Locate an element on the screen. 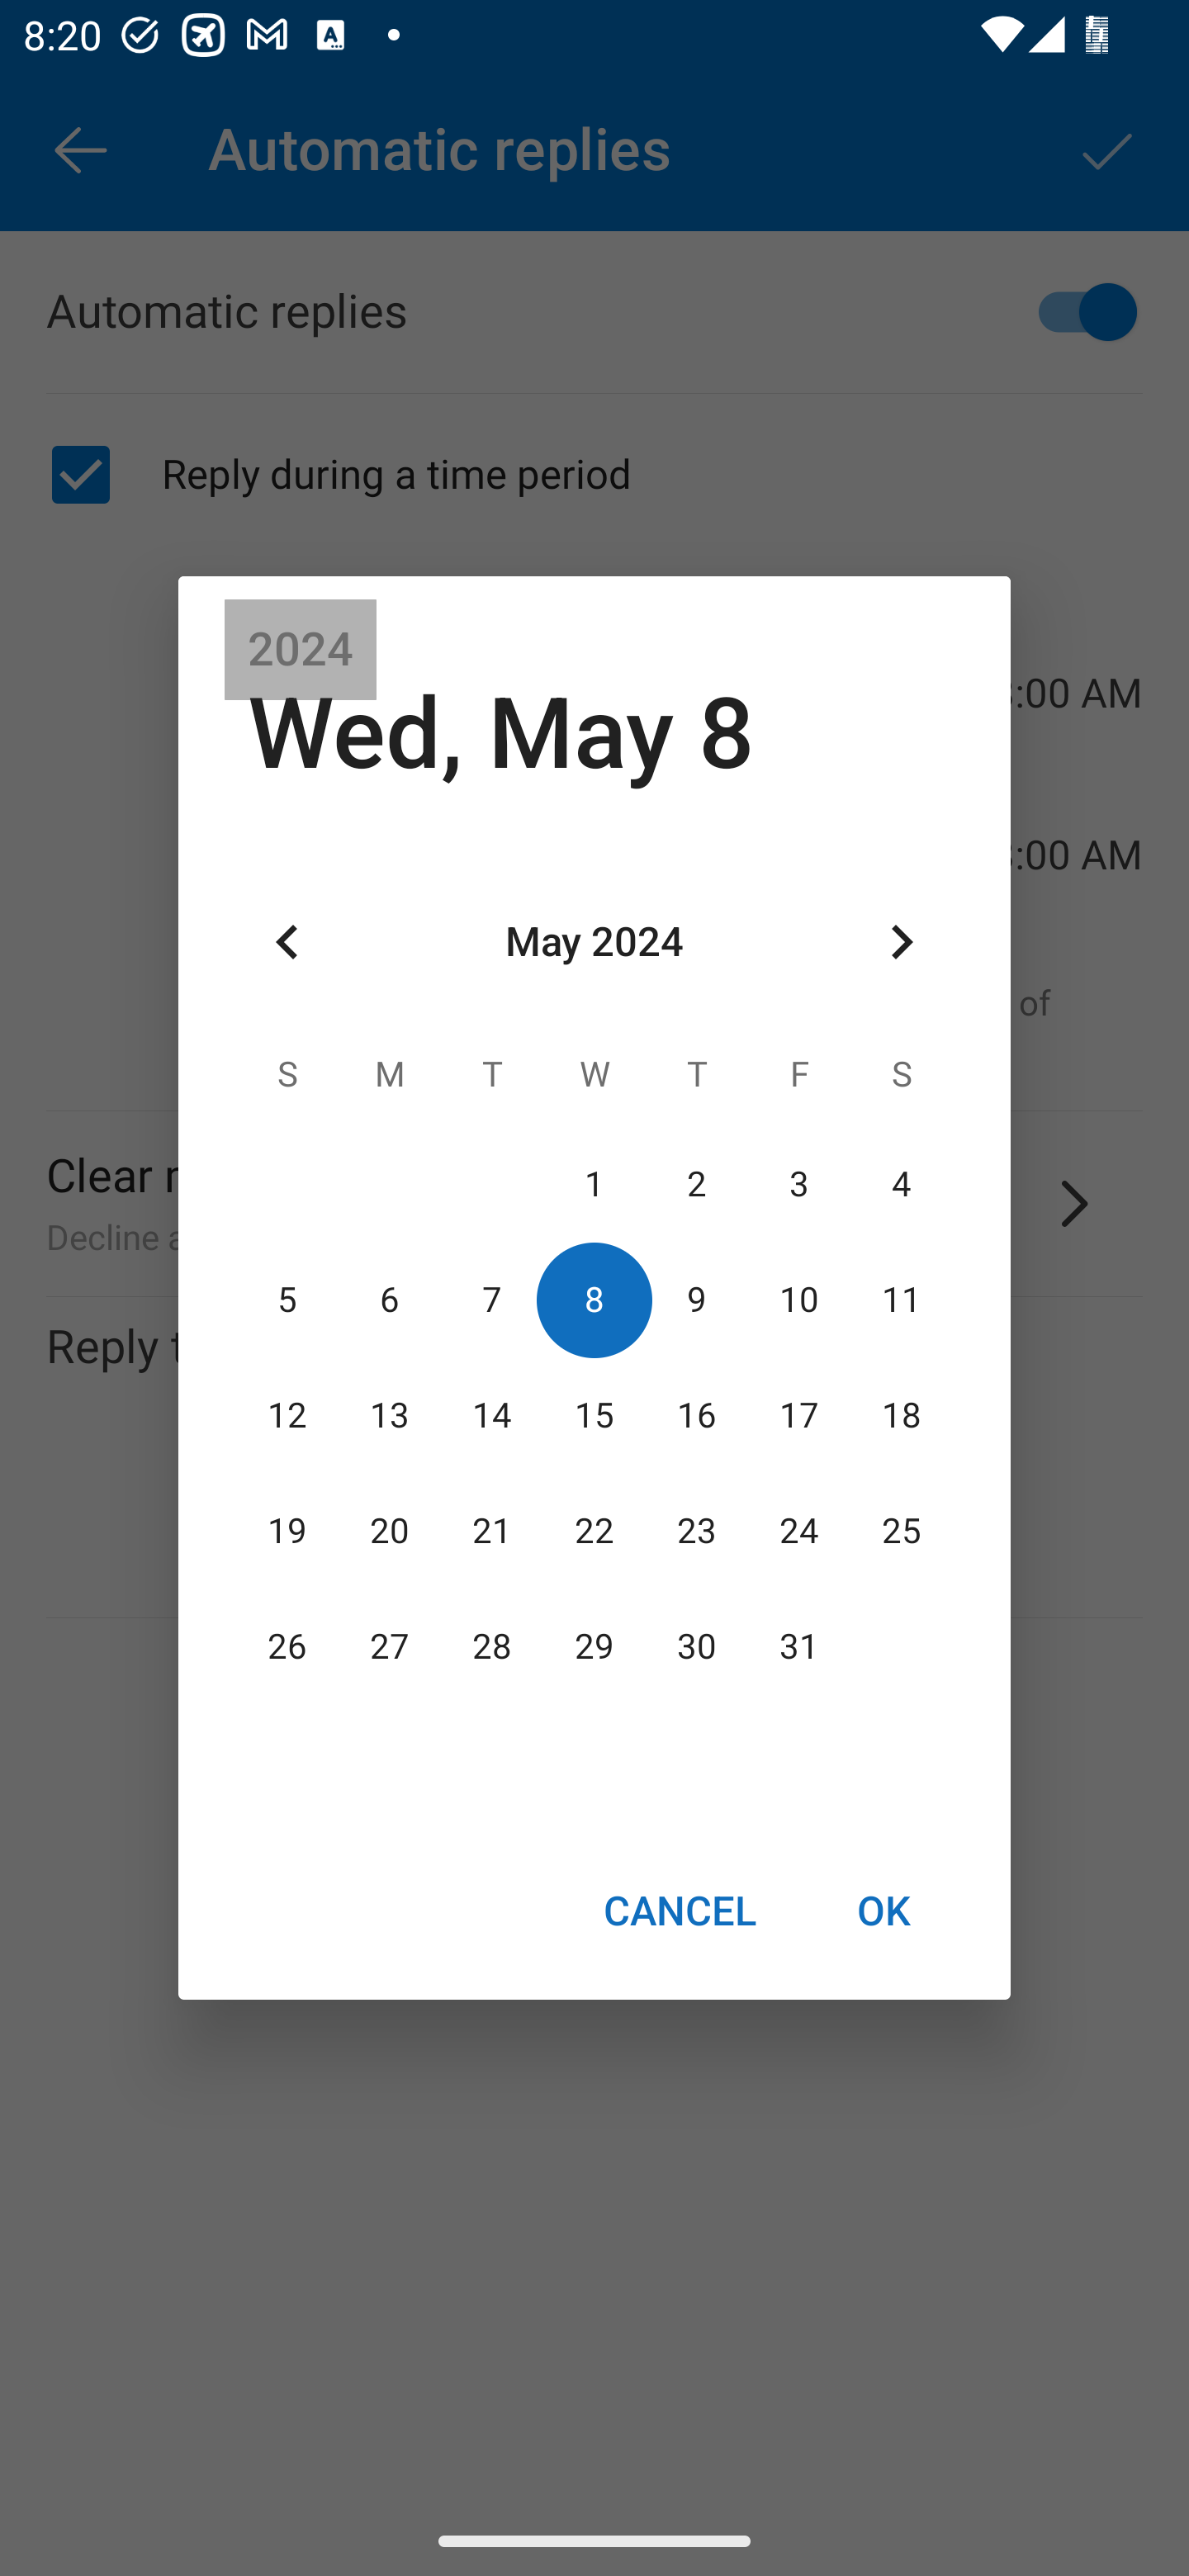 Image resolution: width=1189 pixels, height=2576 pixels. 13 13 May 2024 is located at coordinates (390, 1415).